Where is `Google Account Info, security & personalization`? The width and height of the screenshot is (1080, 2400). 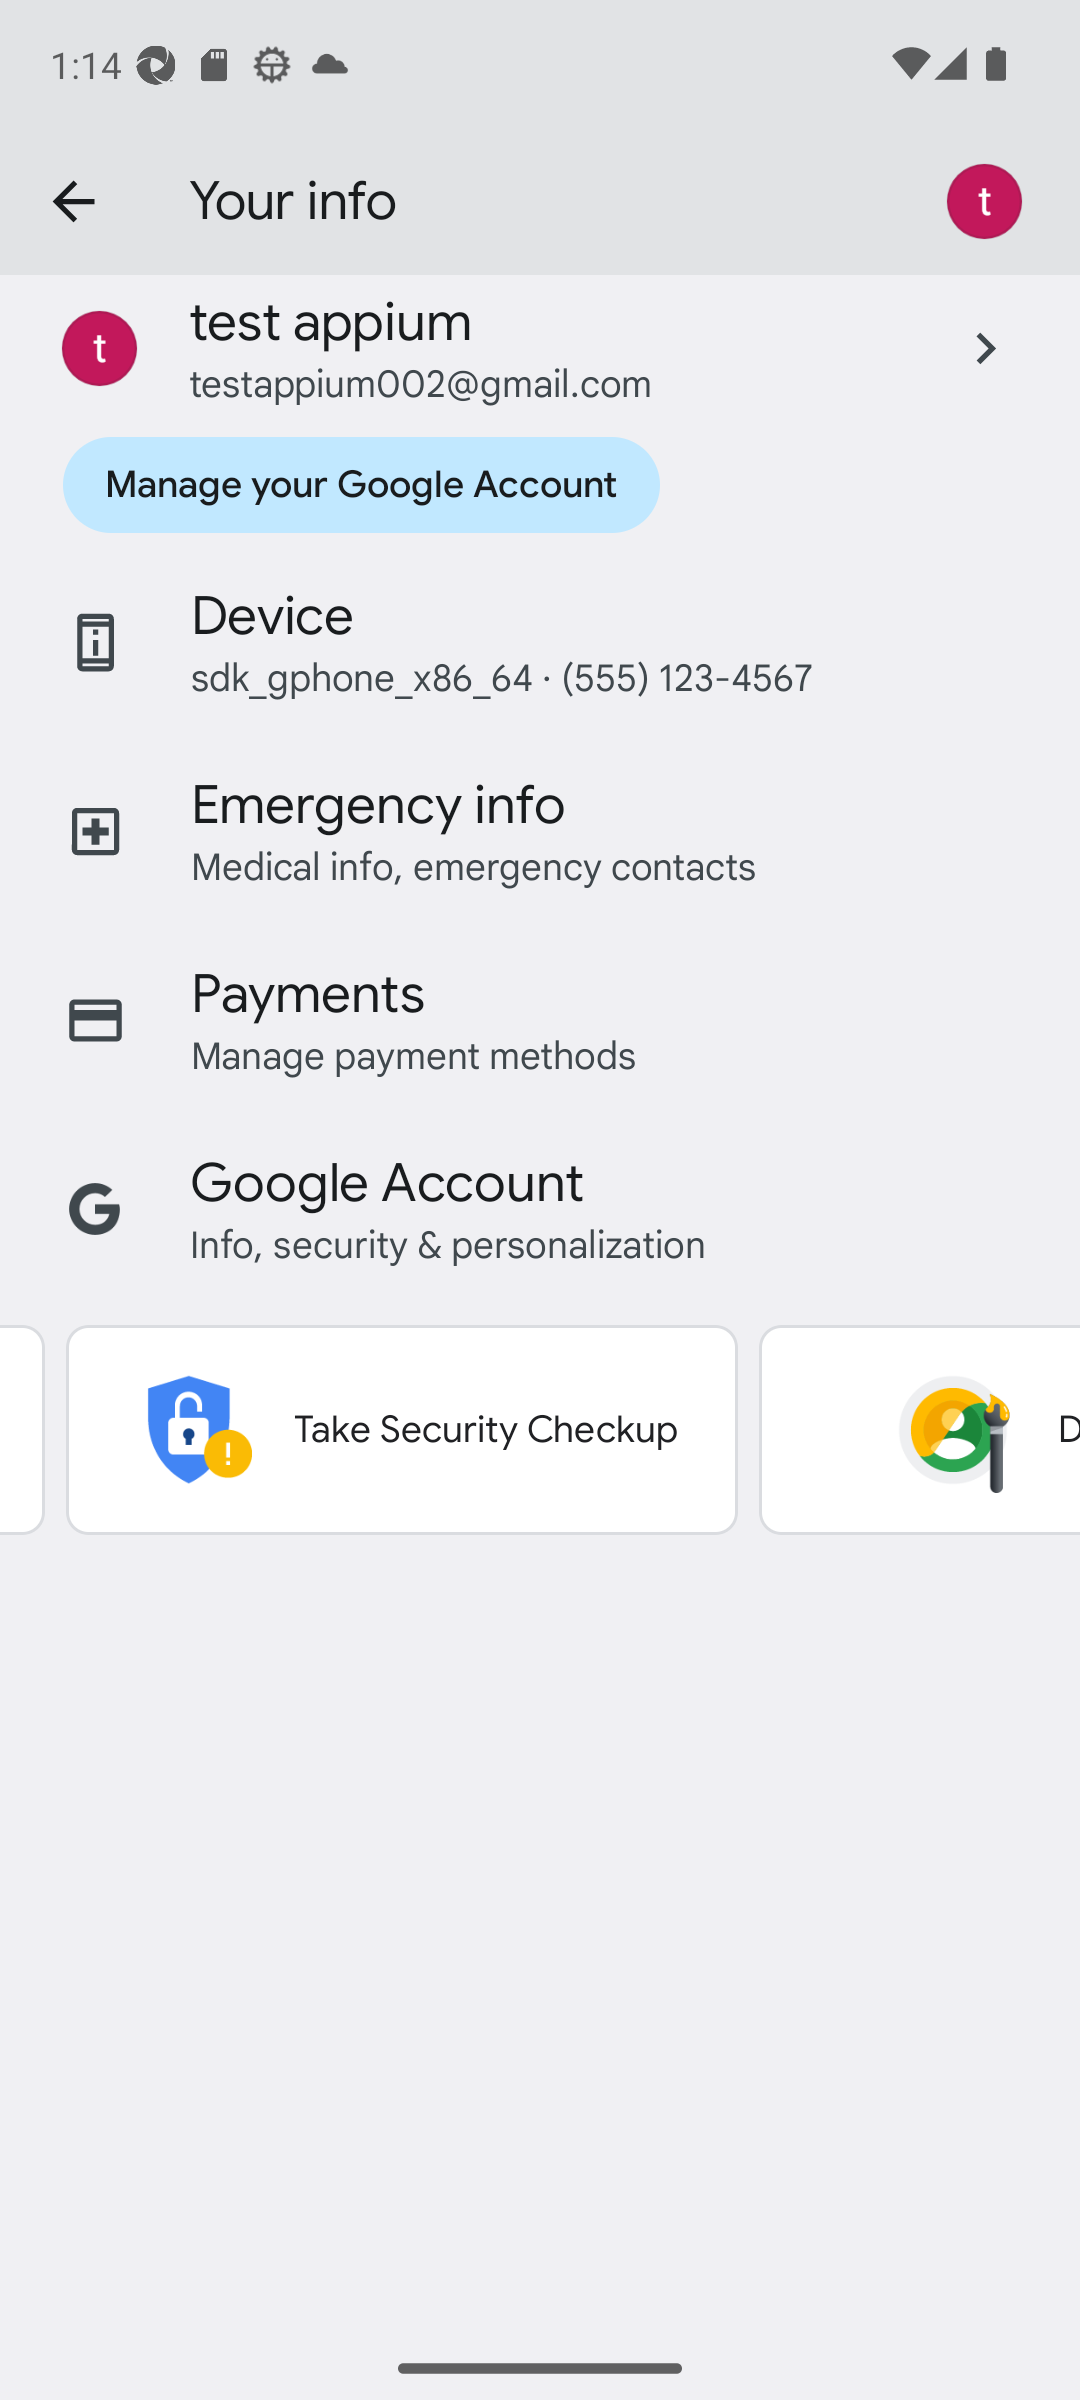
Google Account Info, security & personalization is located at coordinates (540, 1210).